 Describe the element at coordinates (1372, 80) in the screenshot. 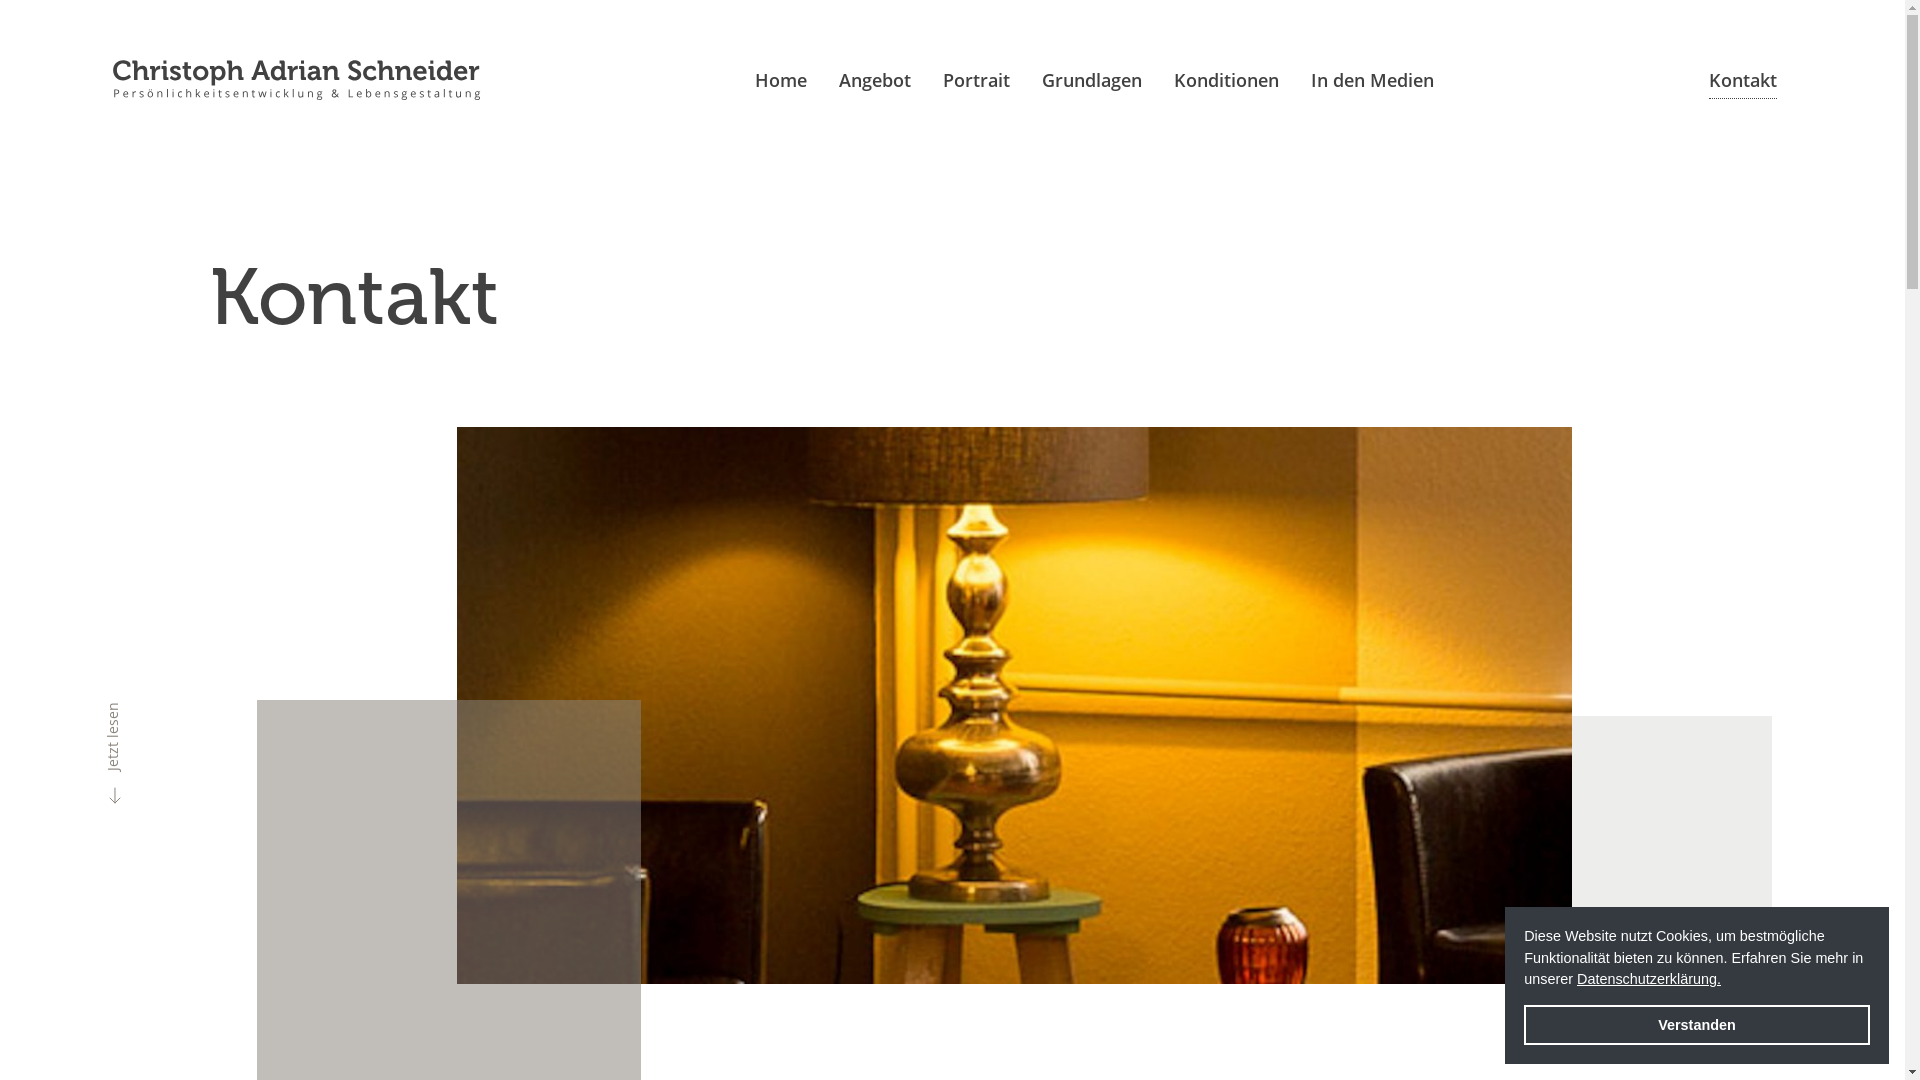

I see `In den Medien` at that location.